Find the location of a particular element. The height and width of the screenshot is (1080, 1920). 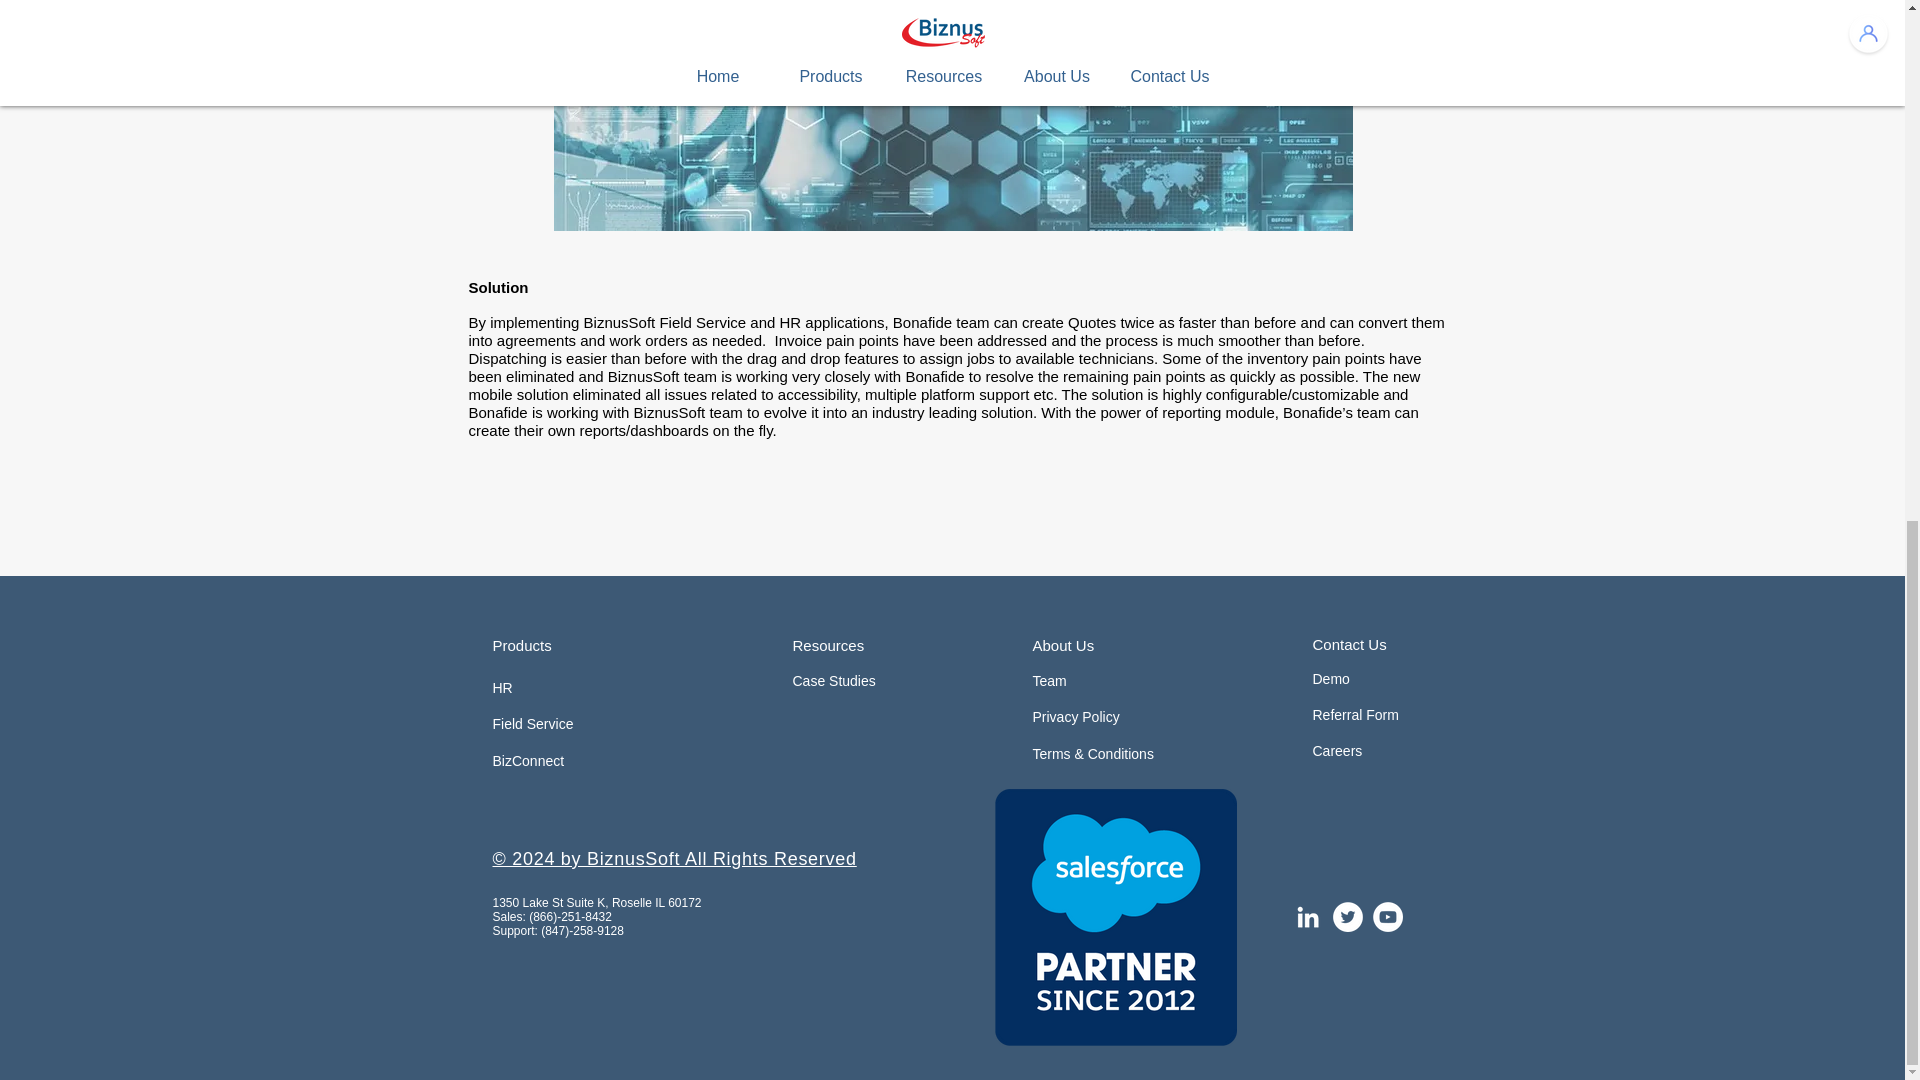

Resources is located at coordinates (856, 645).